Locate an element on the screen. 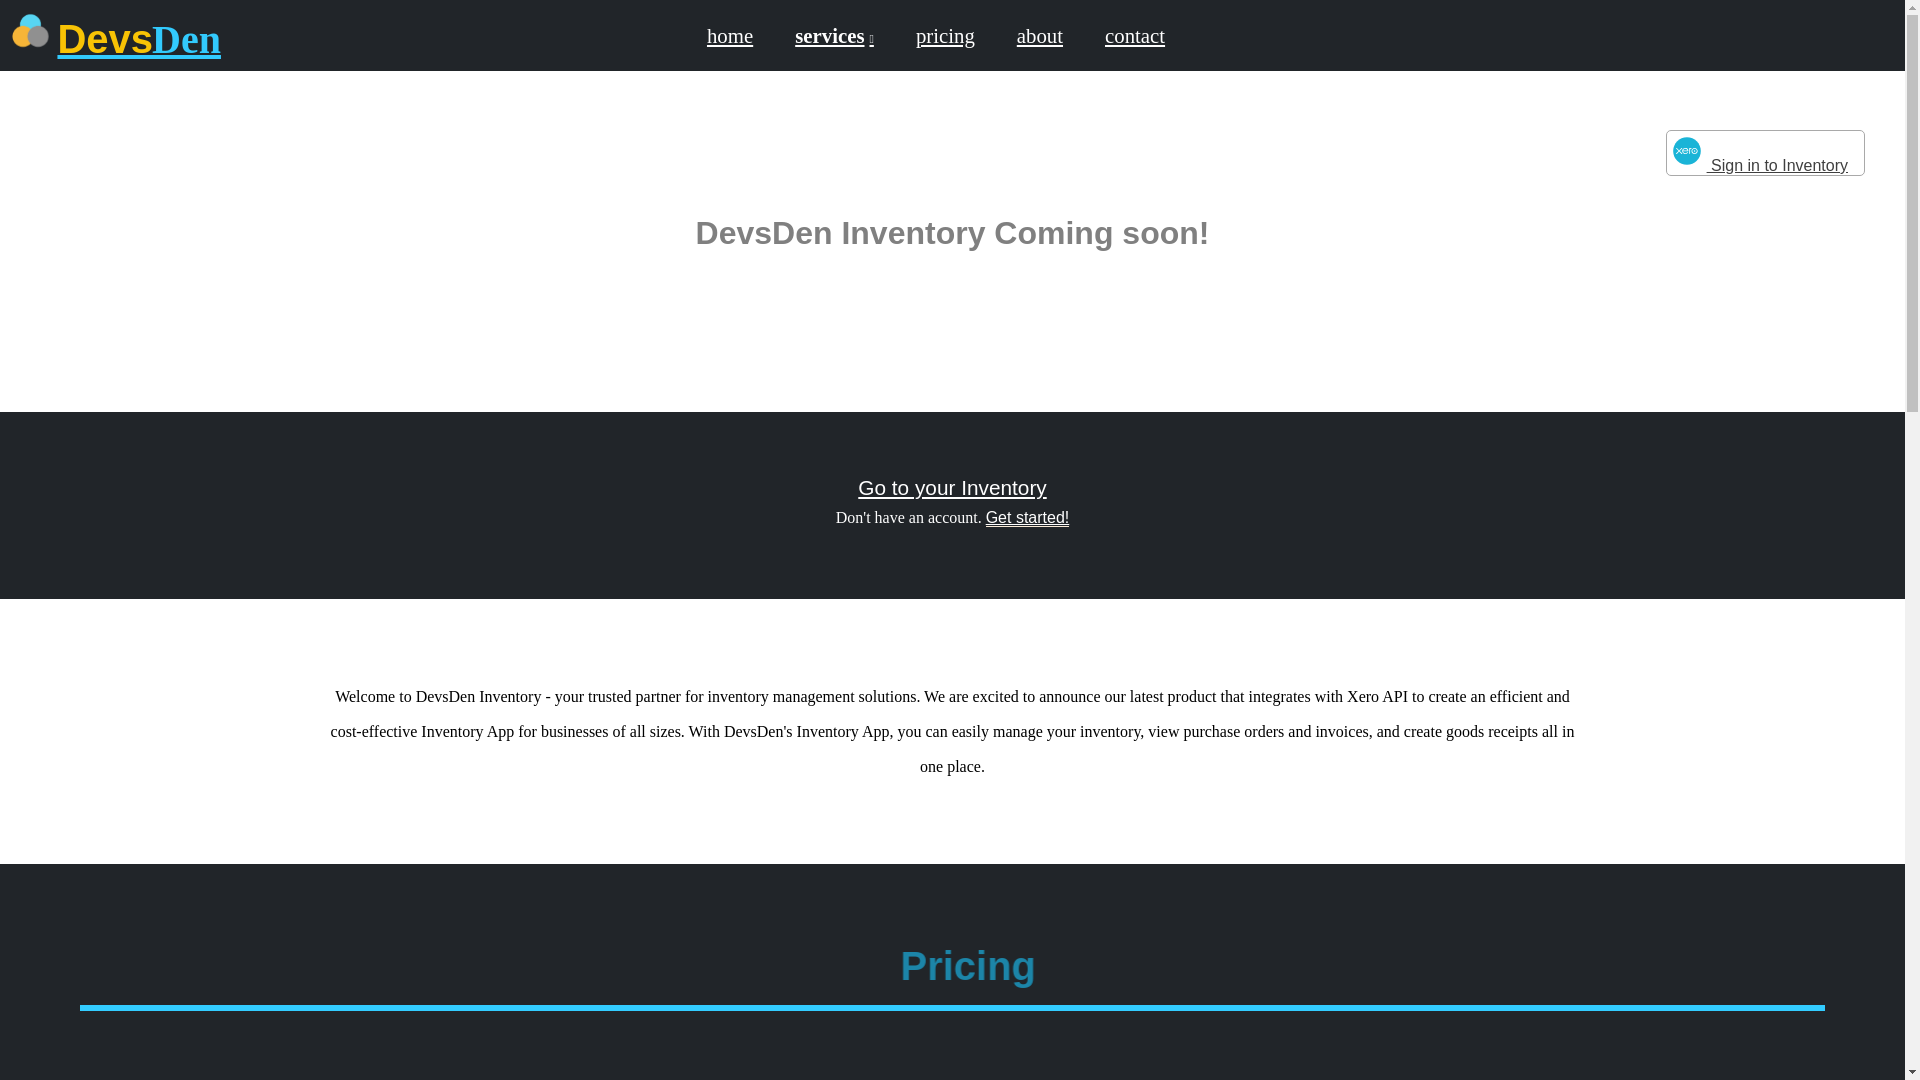 The width and height of the screenshot is (1920, 1080). about is located at coordinates (1039, 34).